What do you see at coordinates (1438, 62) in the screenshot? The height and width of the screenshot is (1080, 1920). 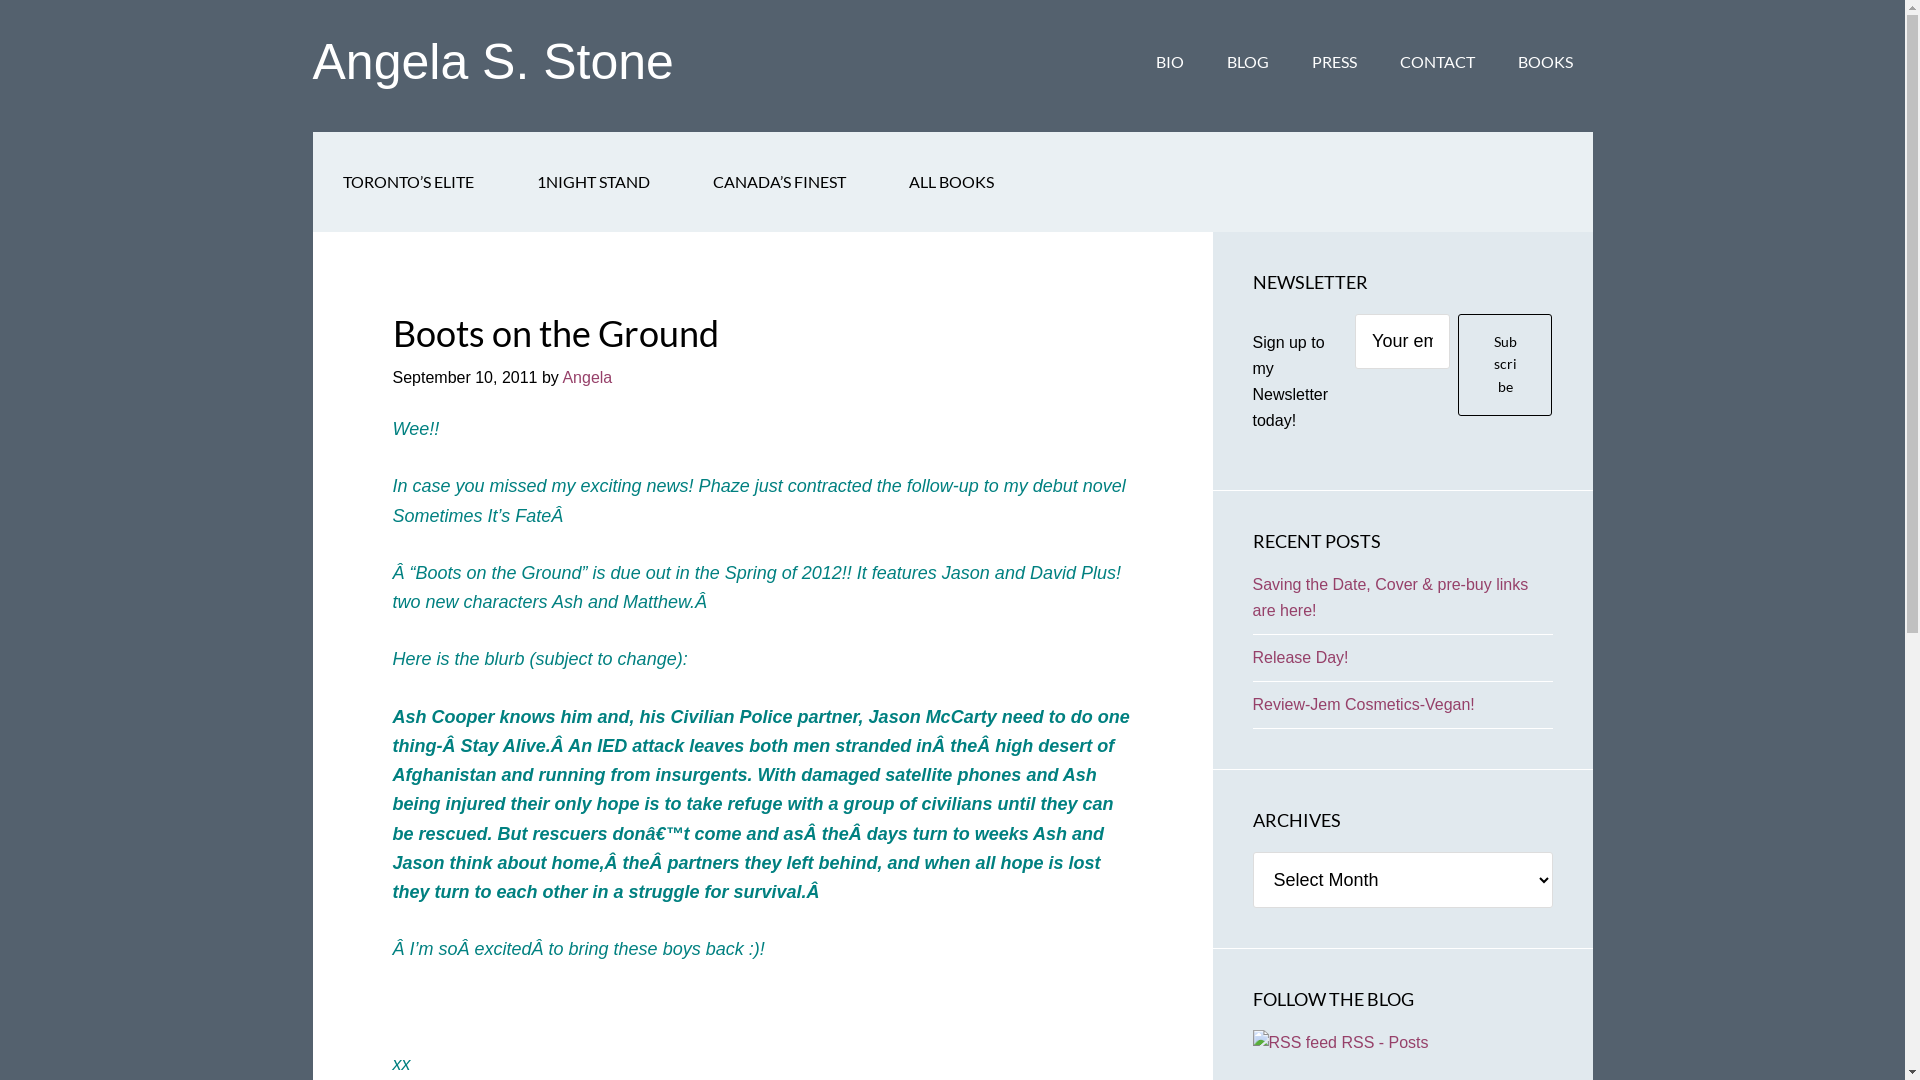 I see `CONTACT` at bounding box center [1438, 62].